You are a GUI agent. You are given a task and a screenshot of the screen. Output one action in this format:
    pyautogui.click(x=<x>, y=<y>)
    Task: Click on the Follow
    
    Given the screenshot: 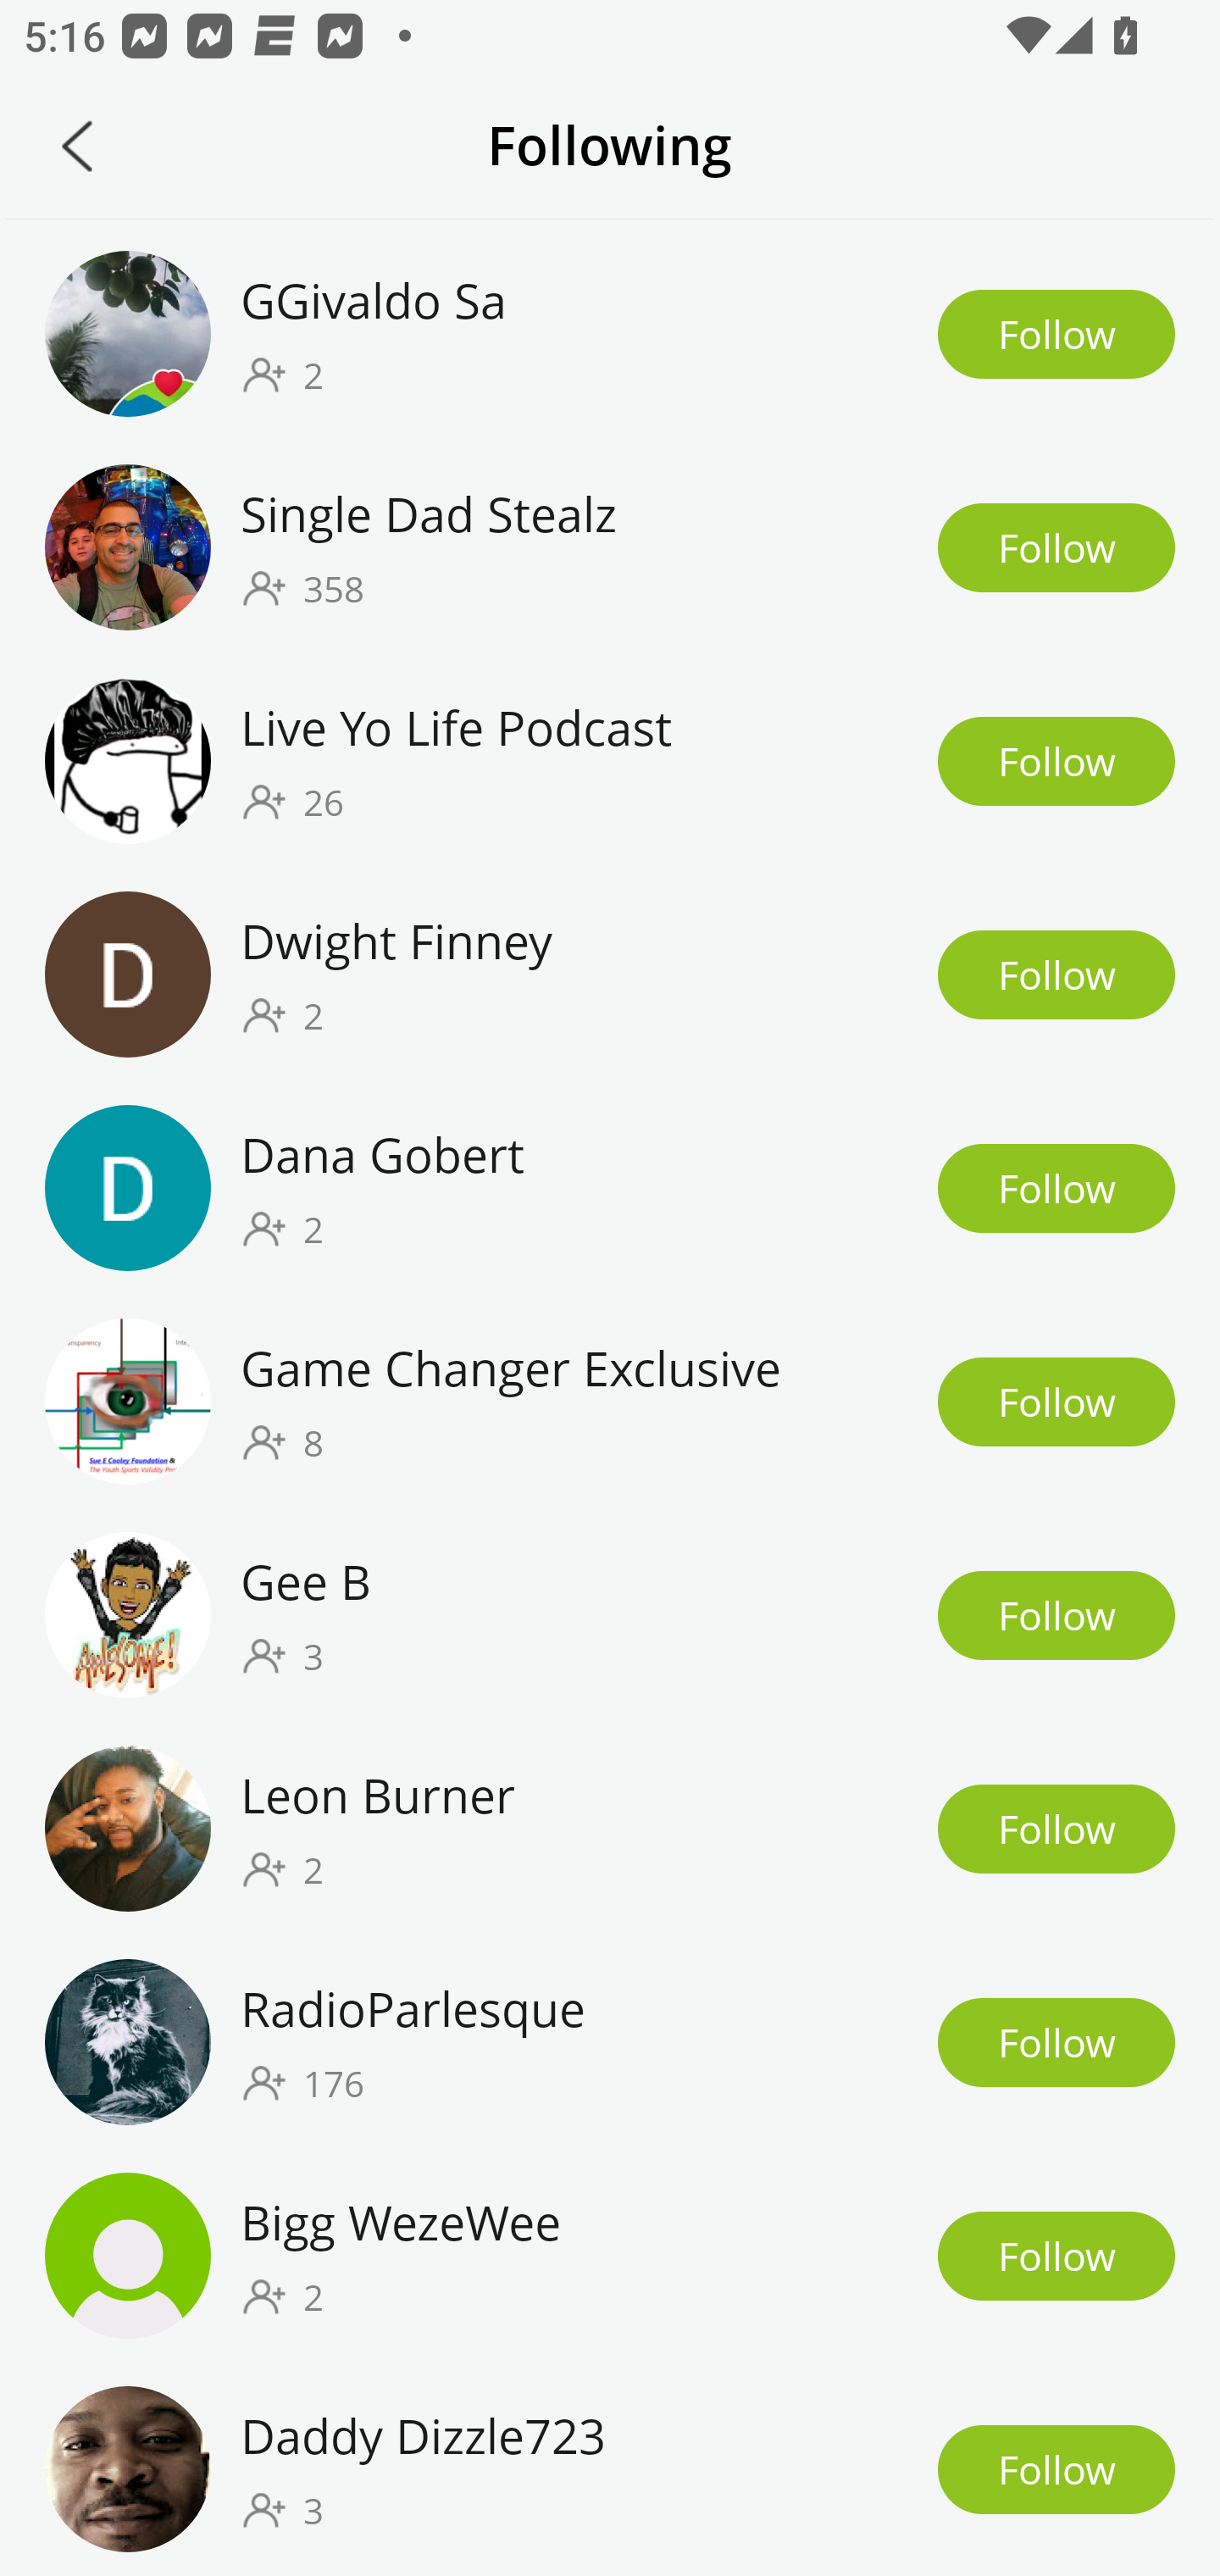 What is the action you would take?
    pyautogui.click(x=1056, y=1188)
    